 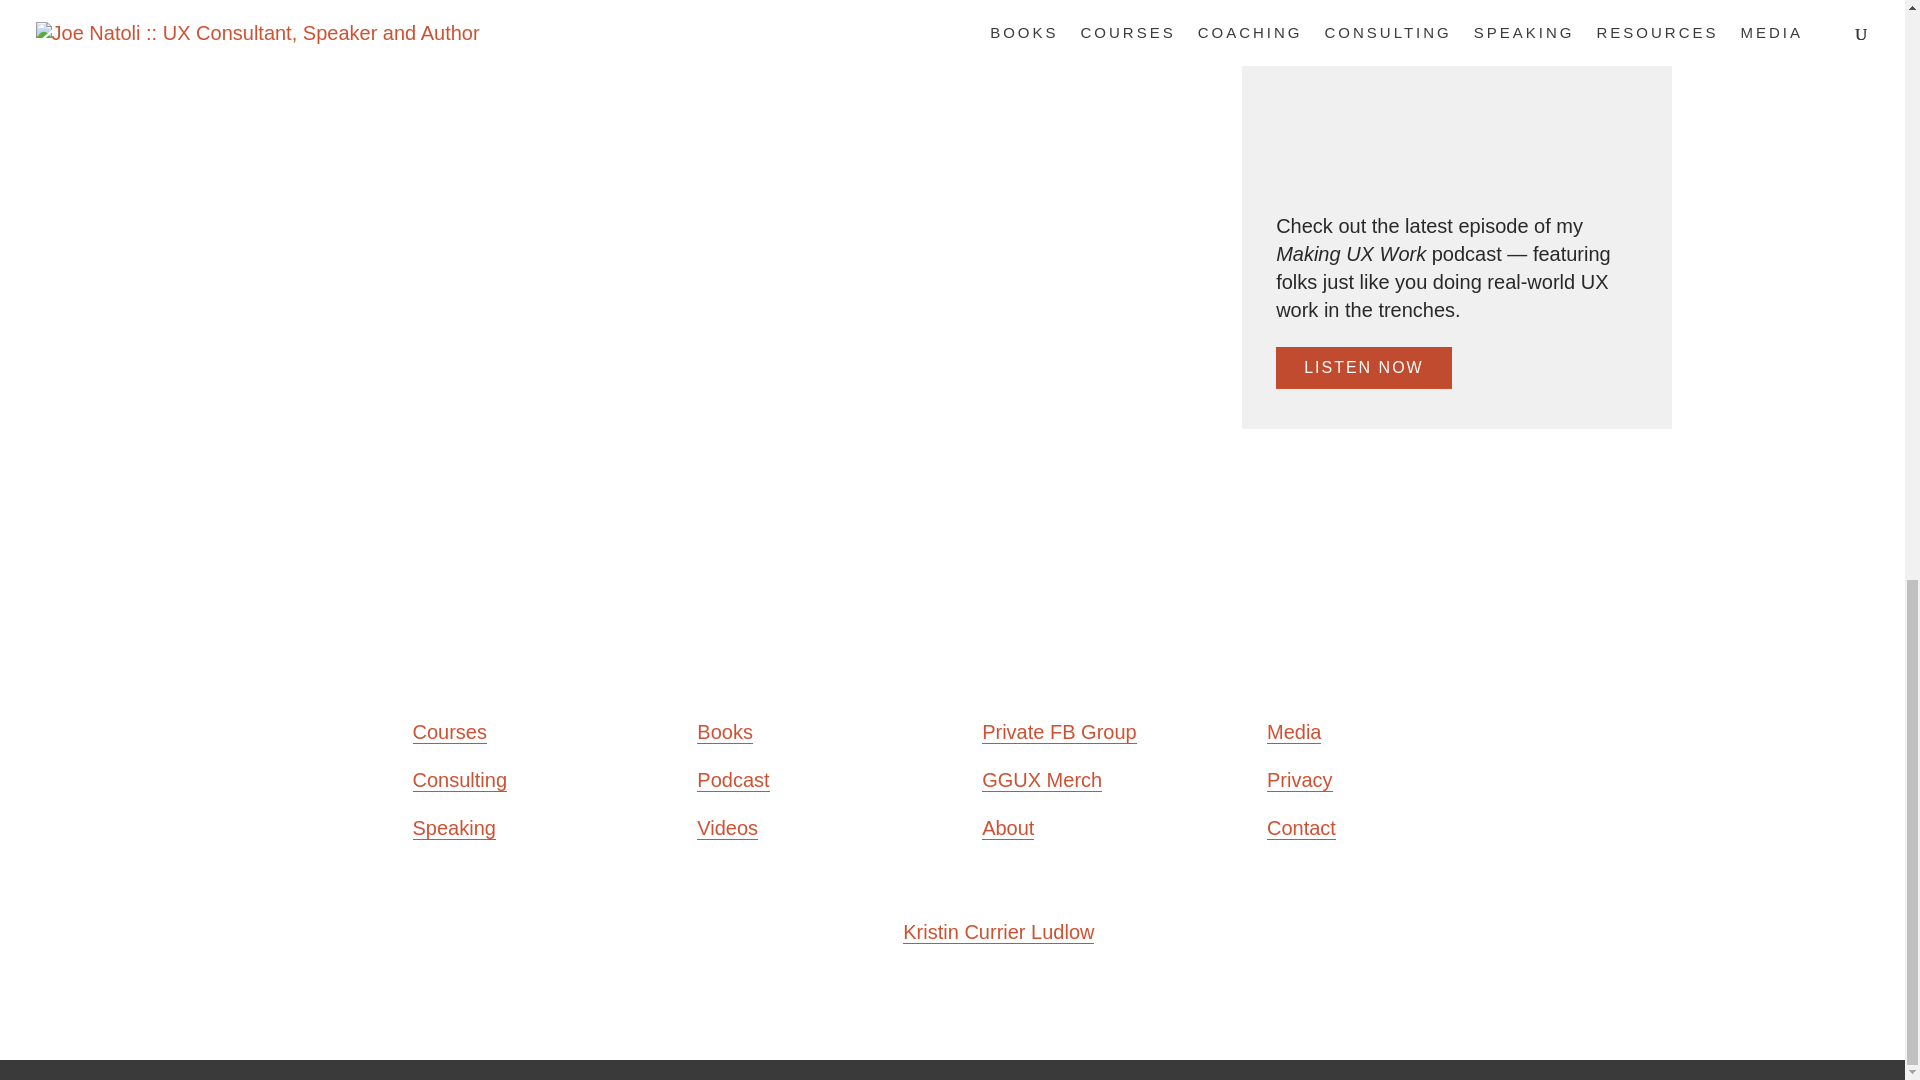 I want to click on LISTEN NOW, so click(x=1364, y=367).